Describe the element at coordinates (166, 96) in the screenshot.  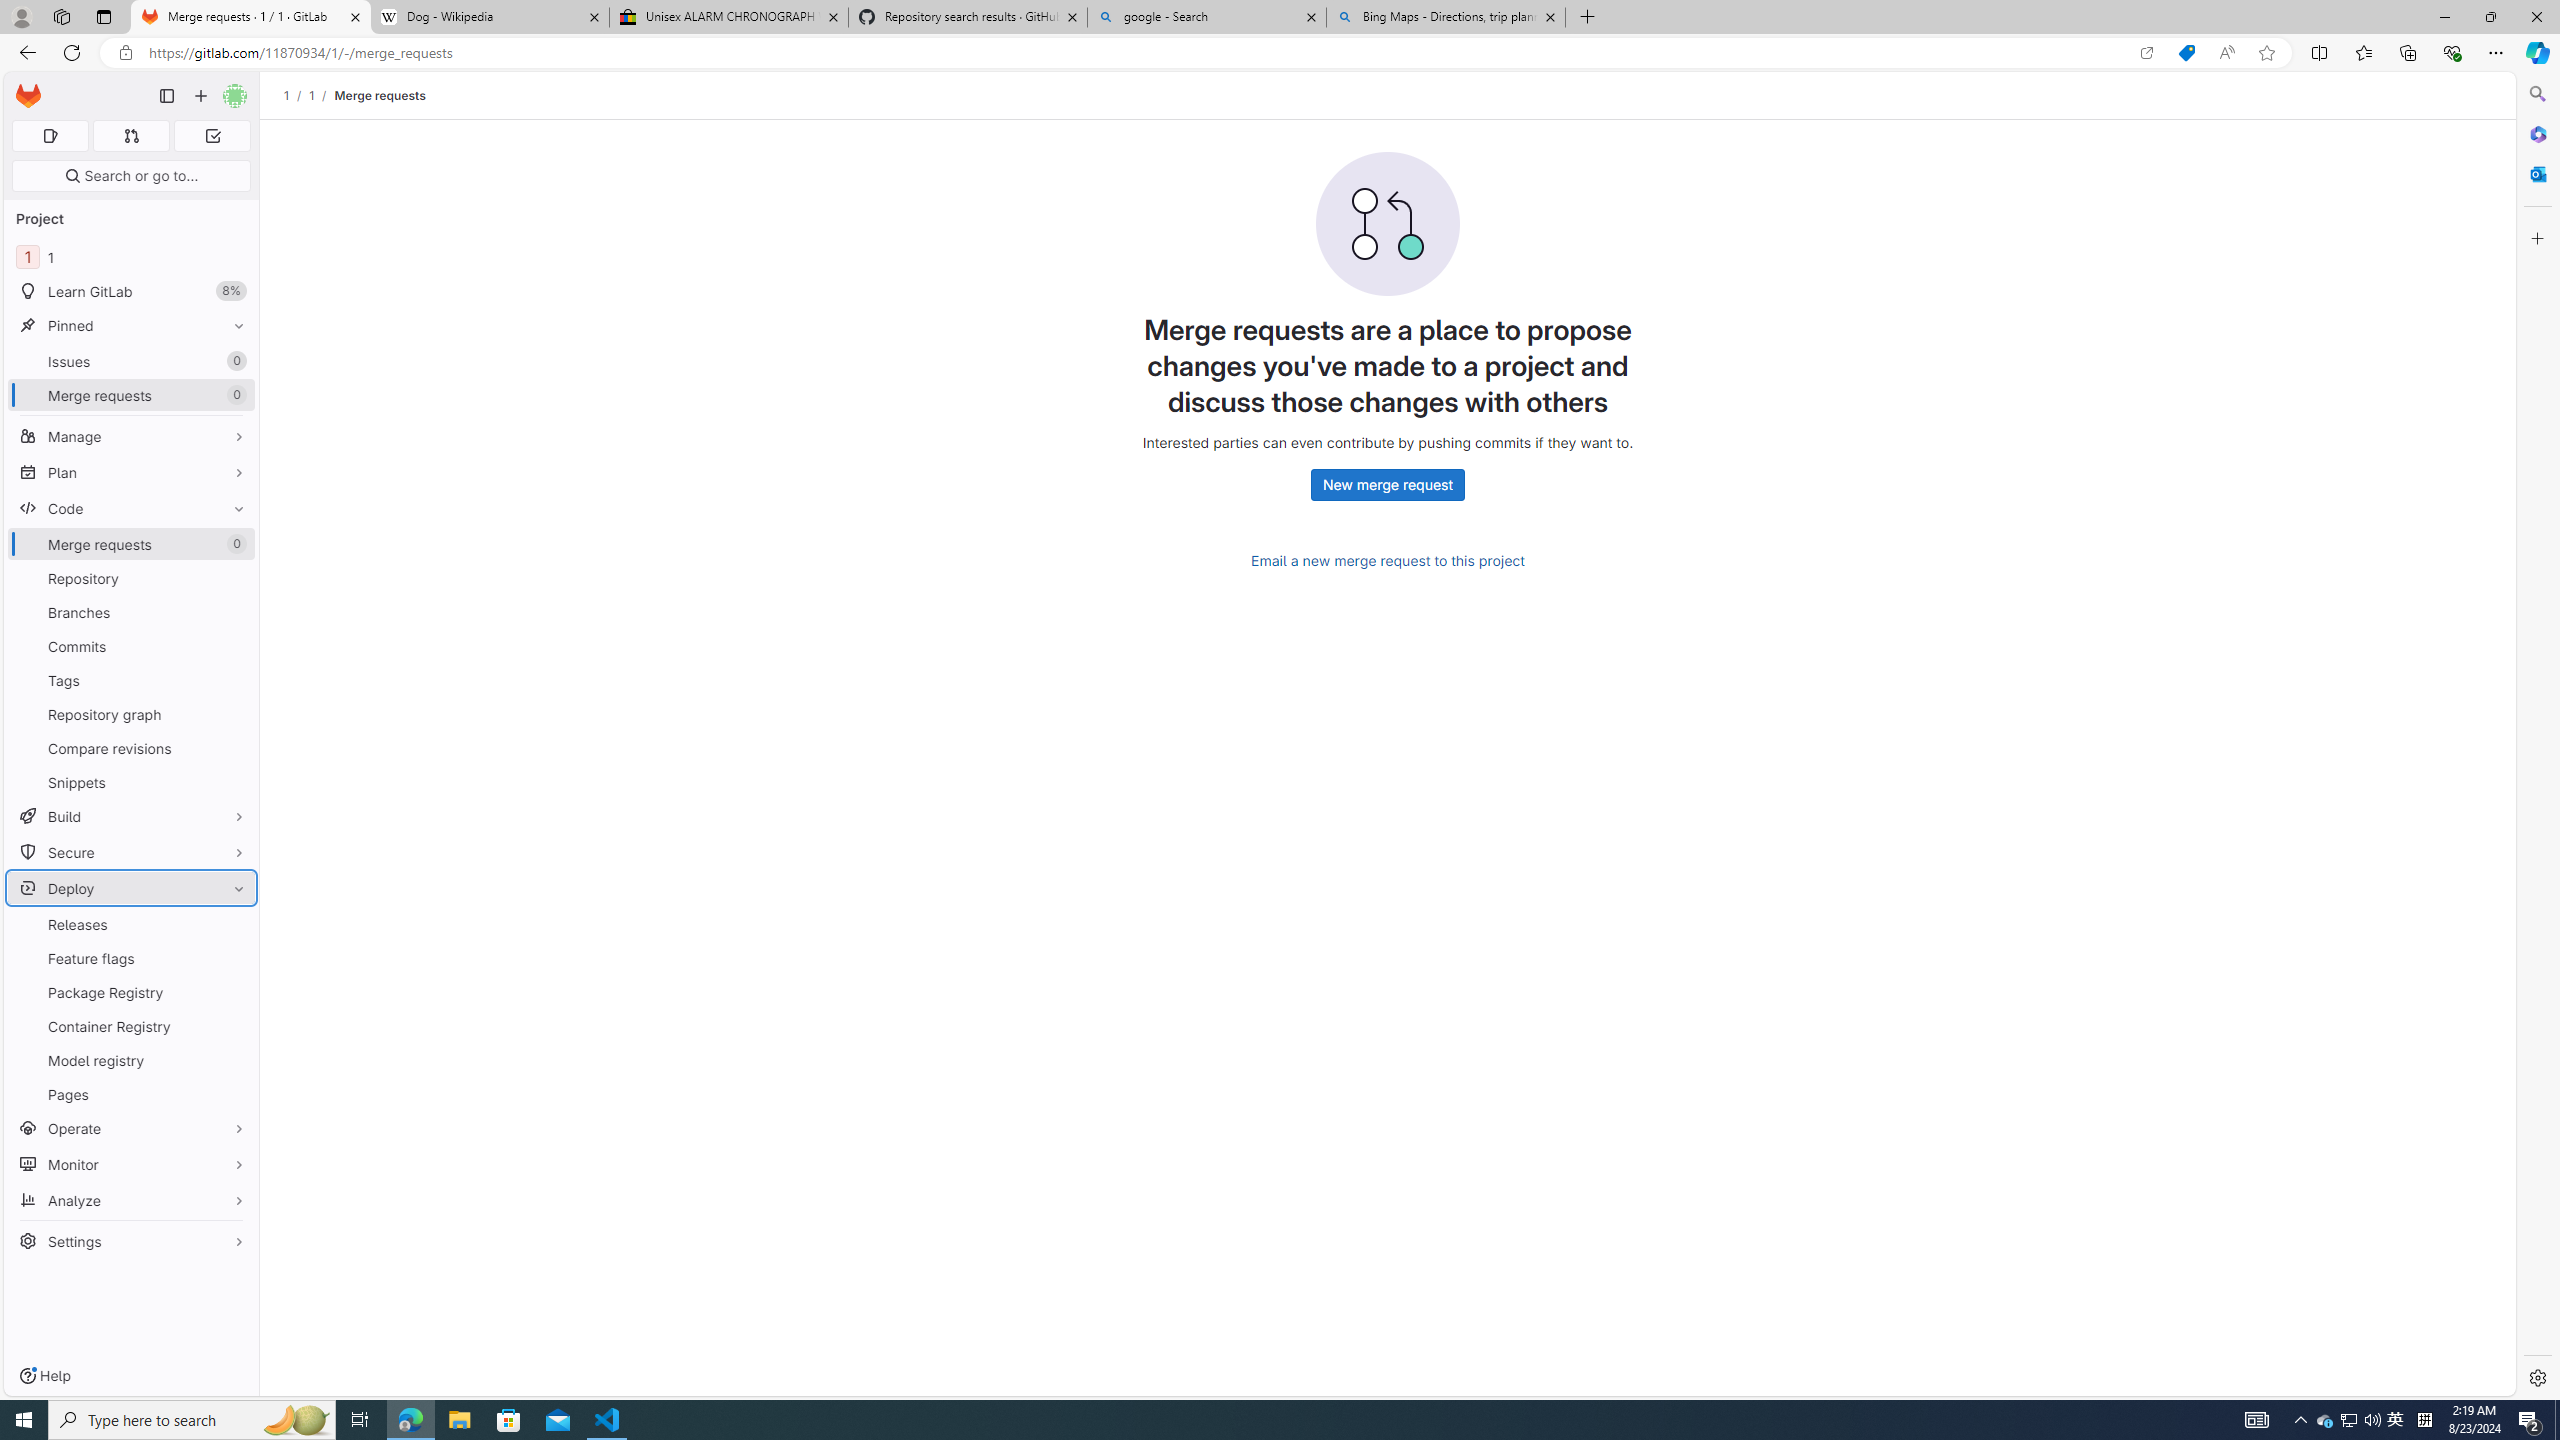
I see `Primary navigation sidebar` at that location.